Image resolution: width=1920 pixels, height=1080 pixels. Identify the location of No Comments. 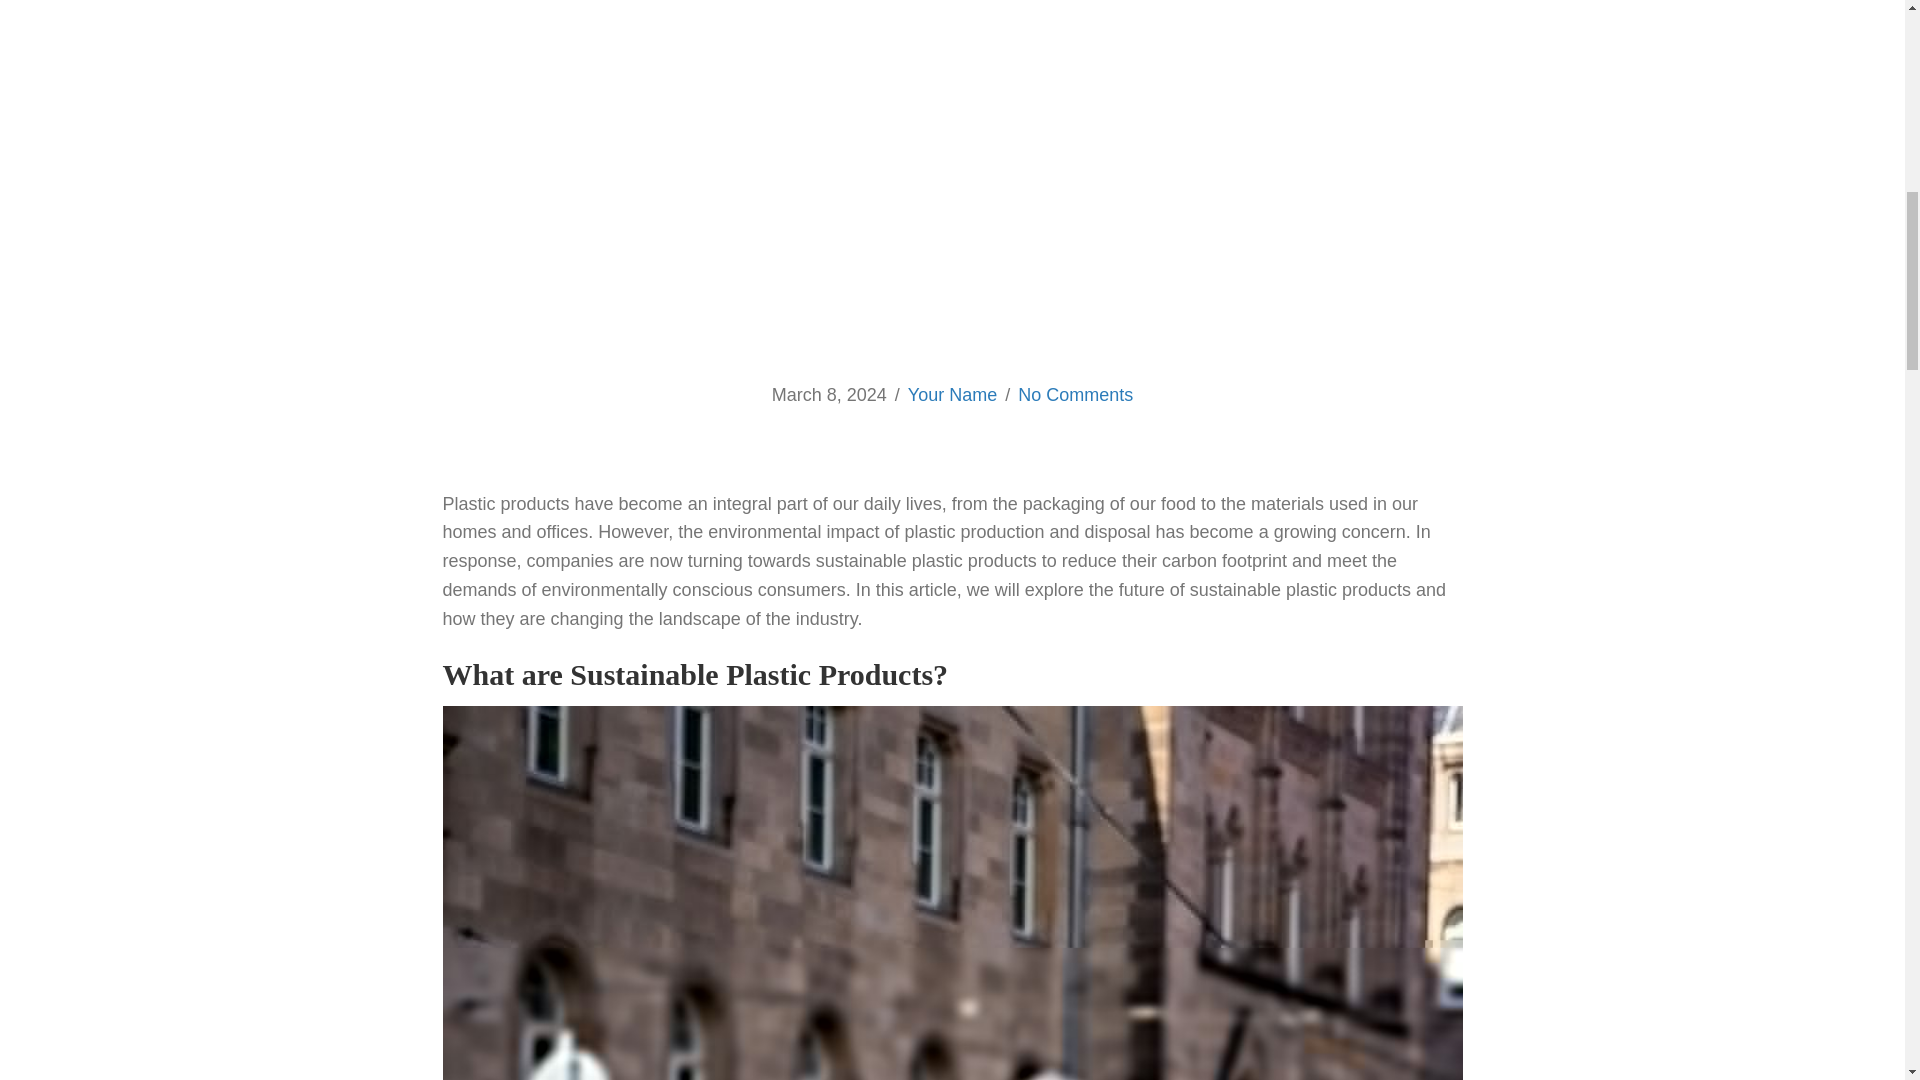
(1074, 394).